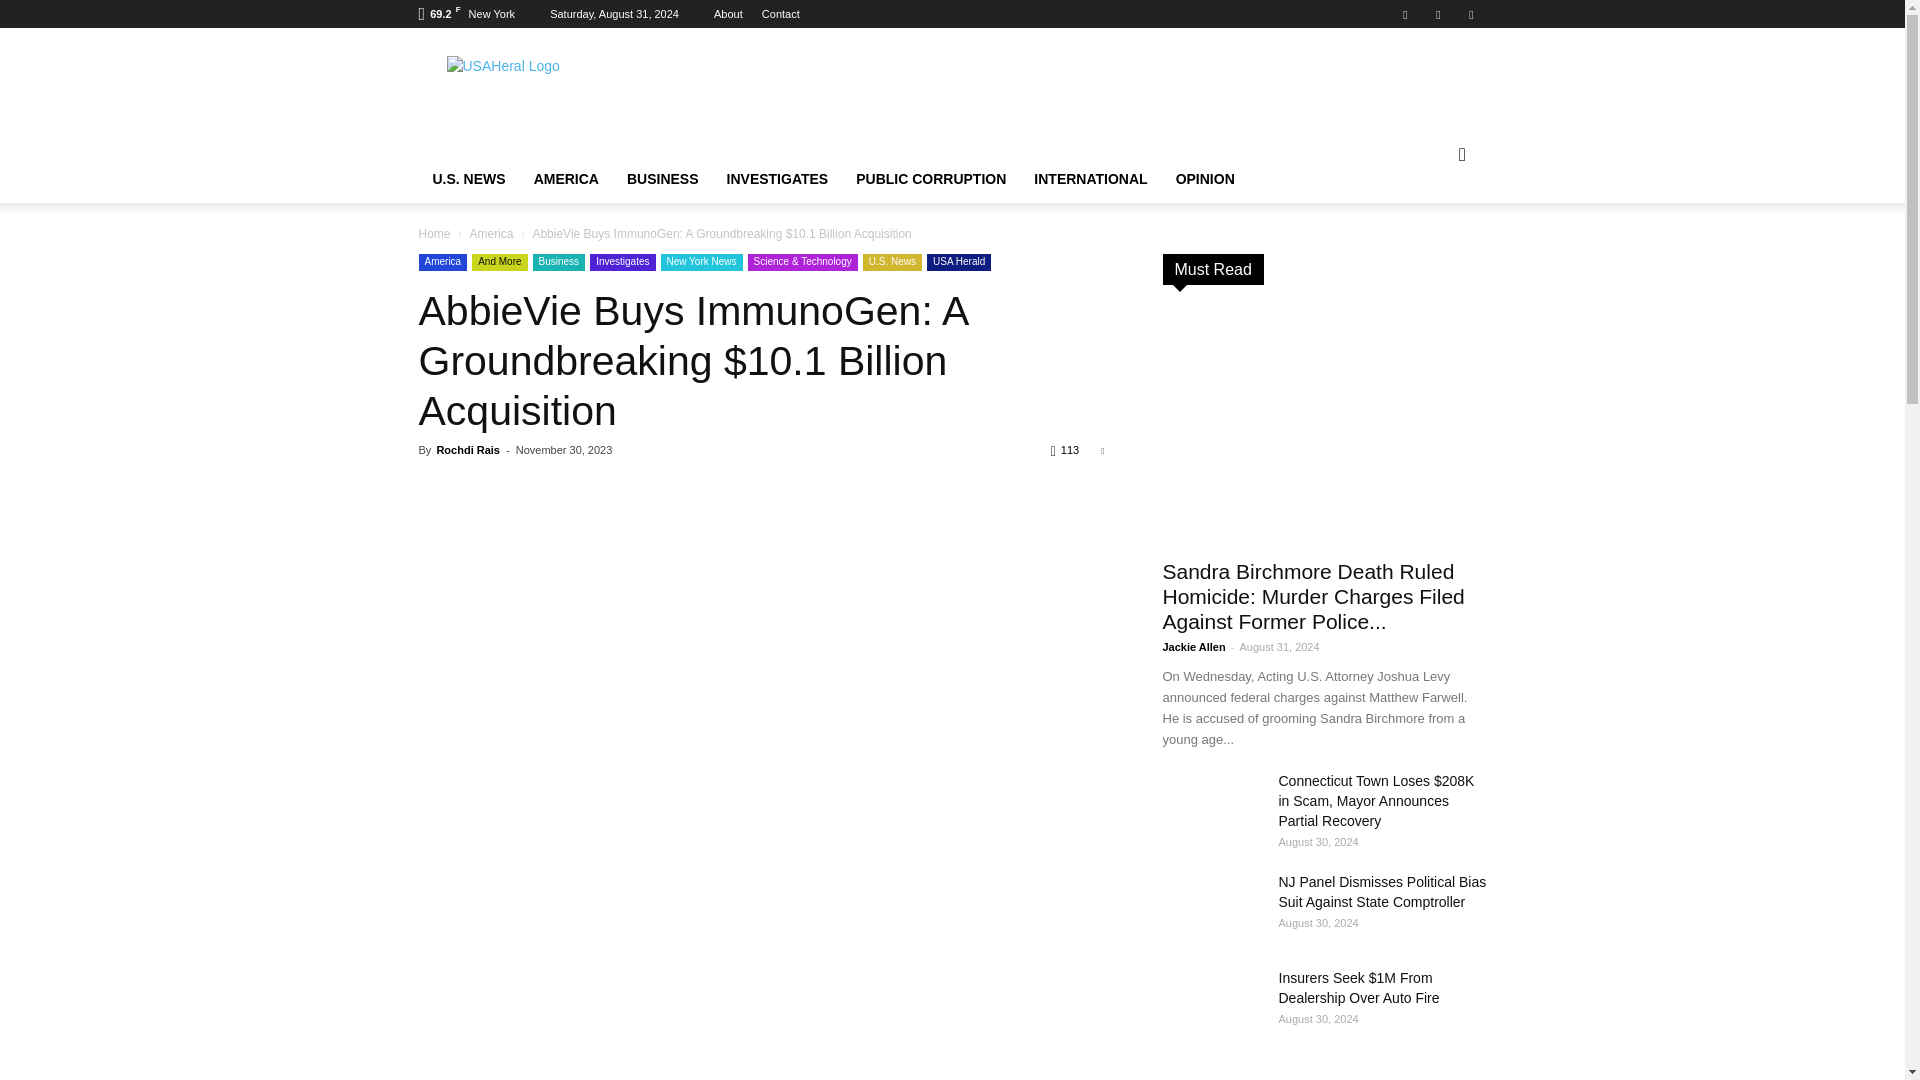  Describe the element at coordinates (442, 262) in the screenshot. I see `America` at that location.